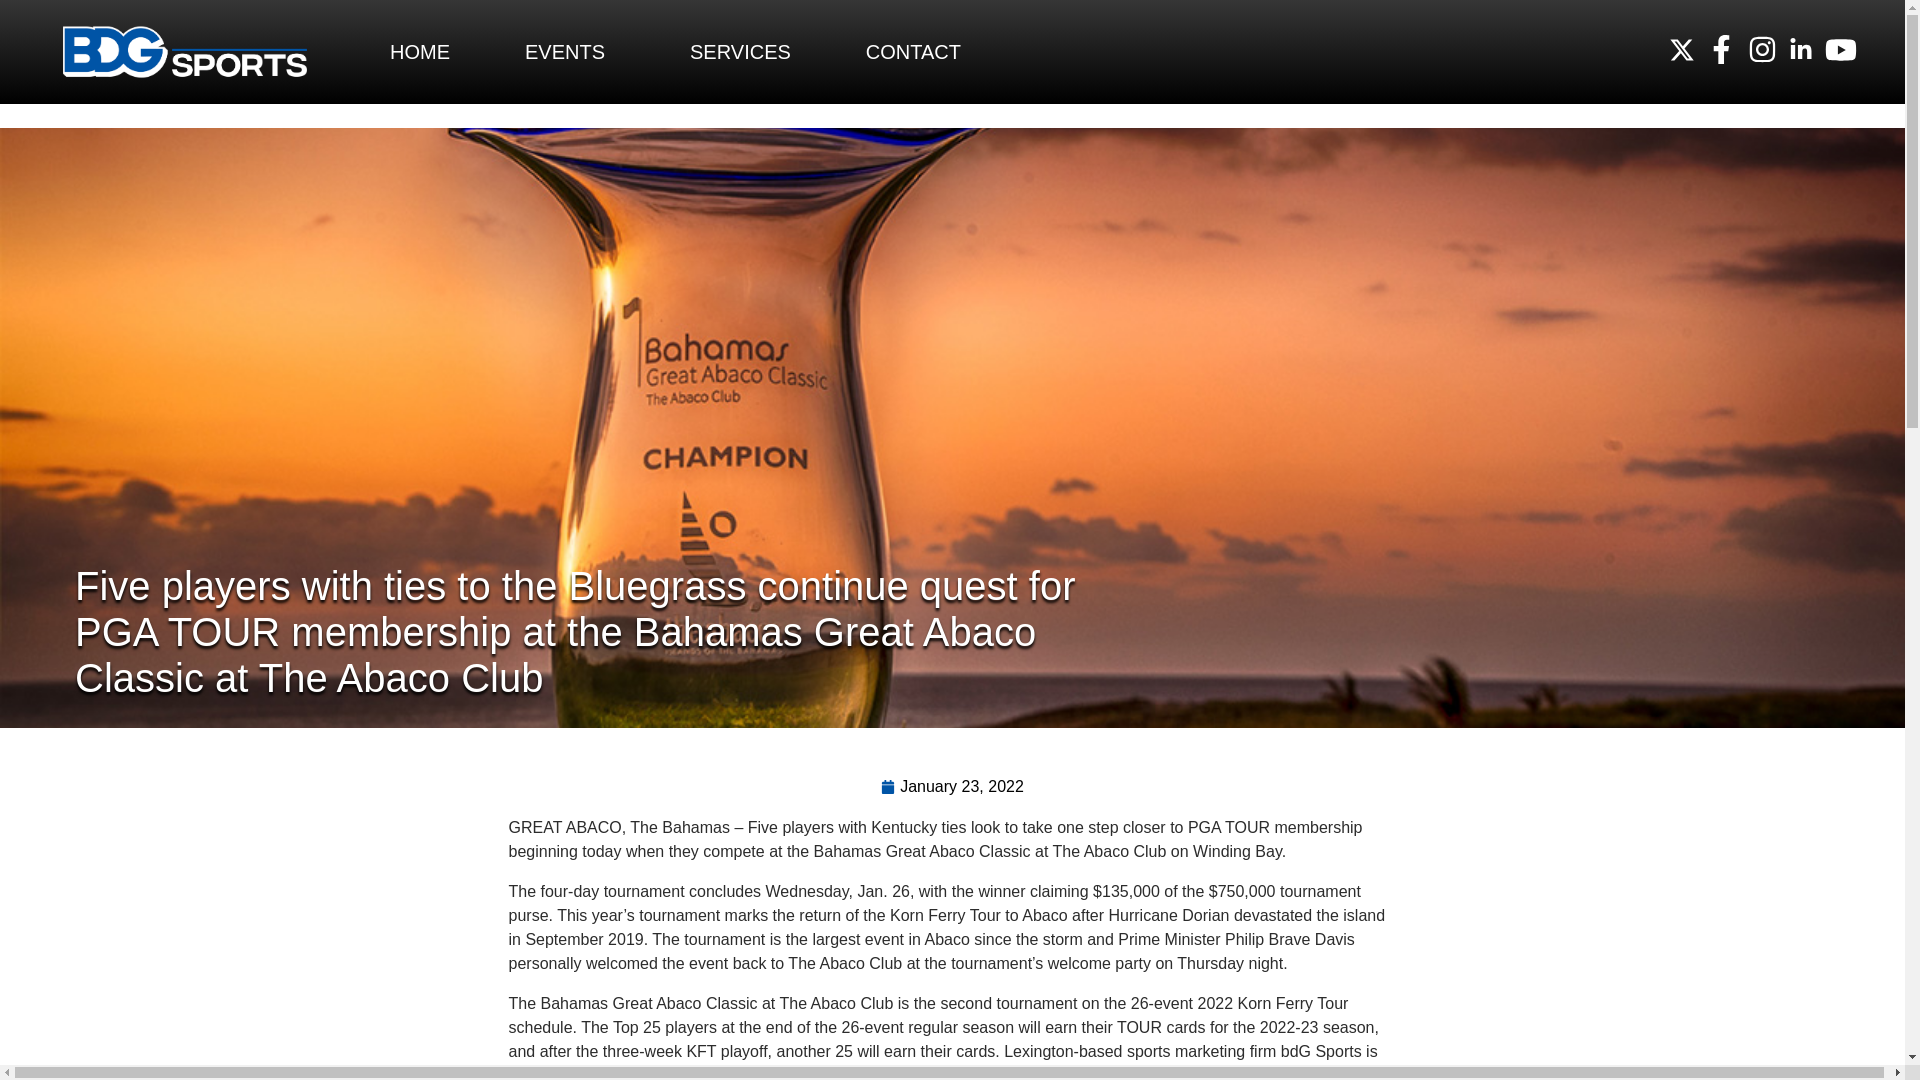 The width and height of the screenshot is (1920, 1080). Describe the element at coordinates (913, 52) in the screenshot. I see `CONTACT` at that location.